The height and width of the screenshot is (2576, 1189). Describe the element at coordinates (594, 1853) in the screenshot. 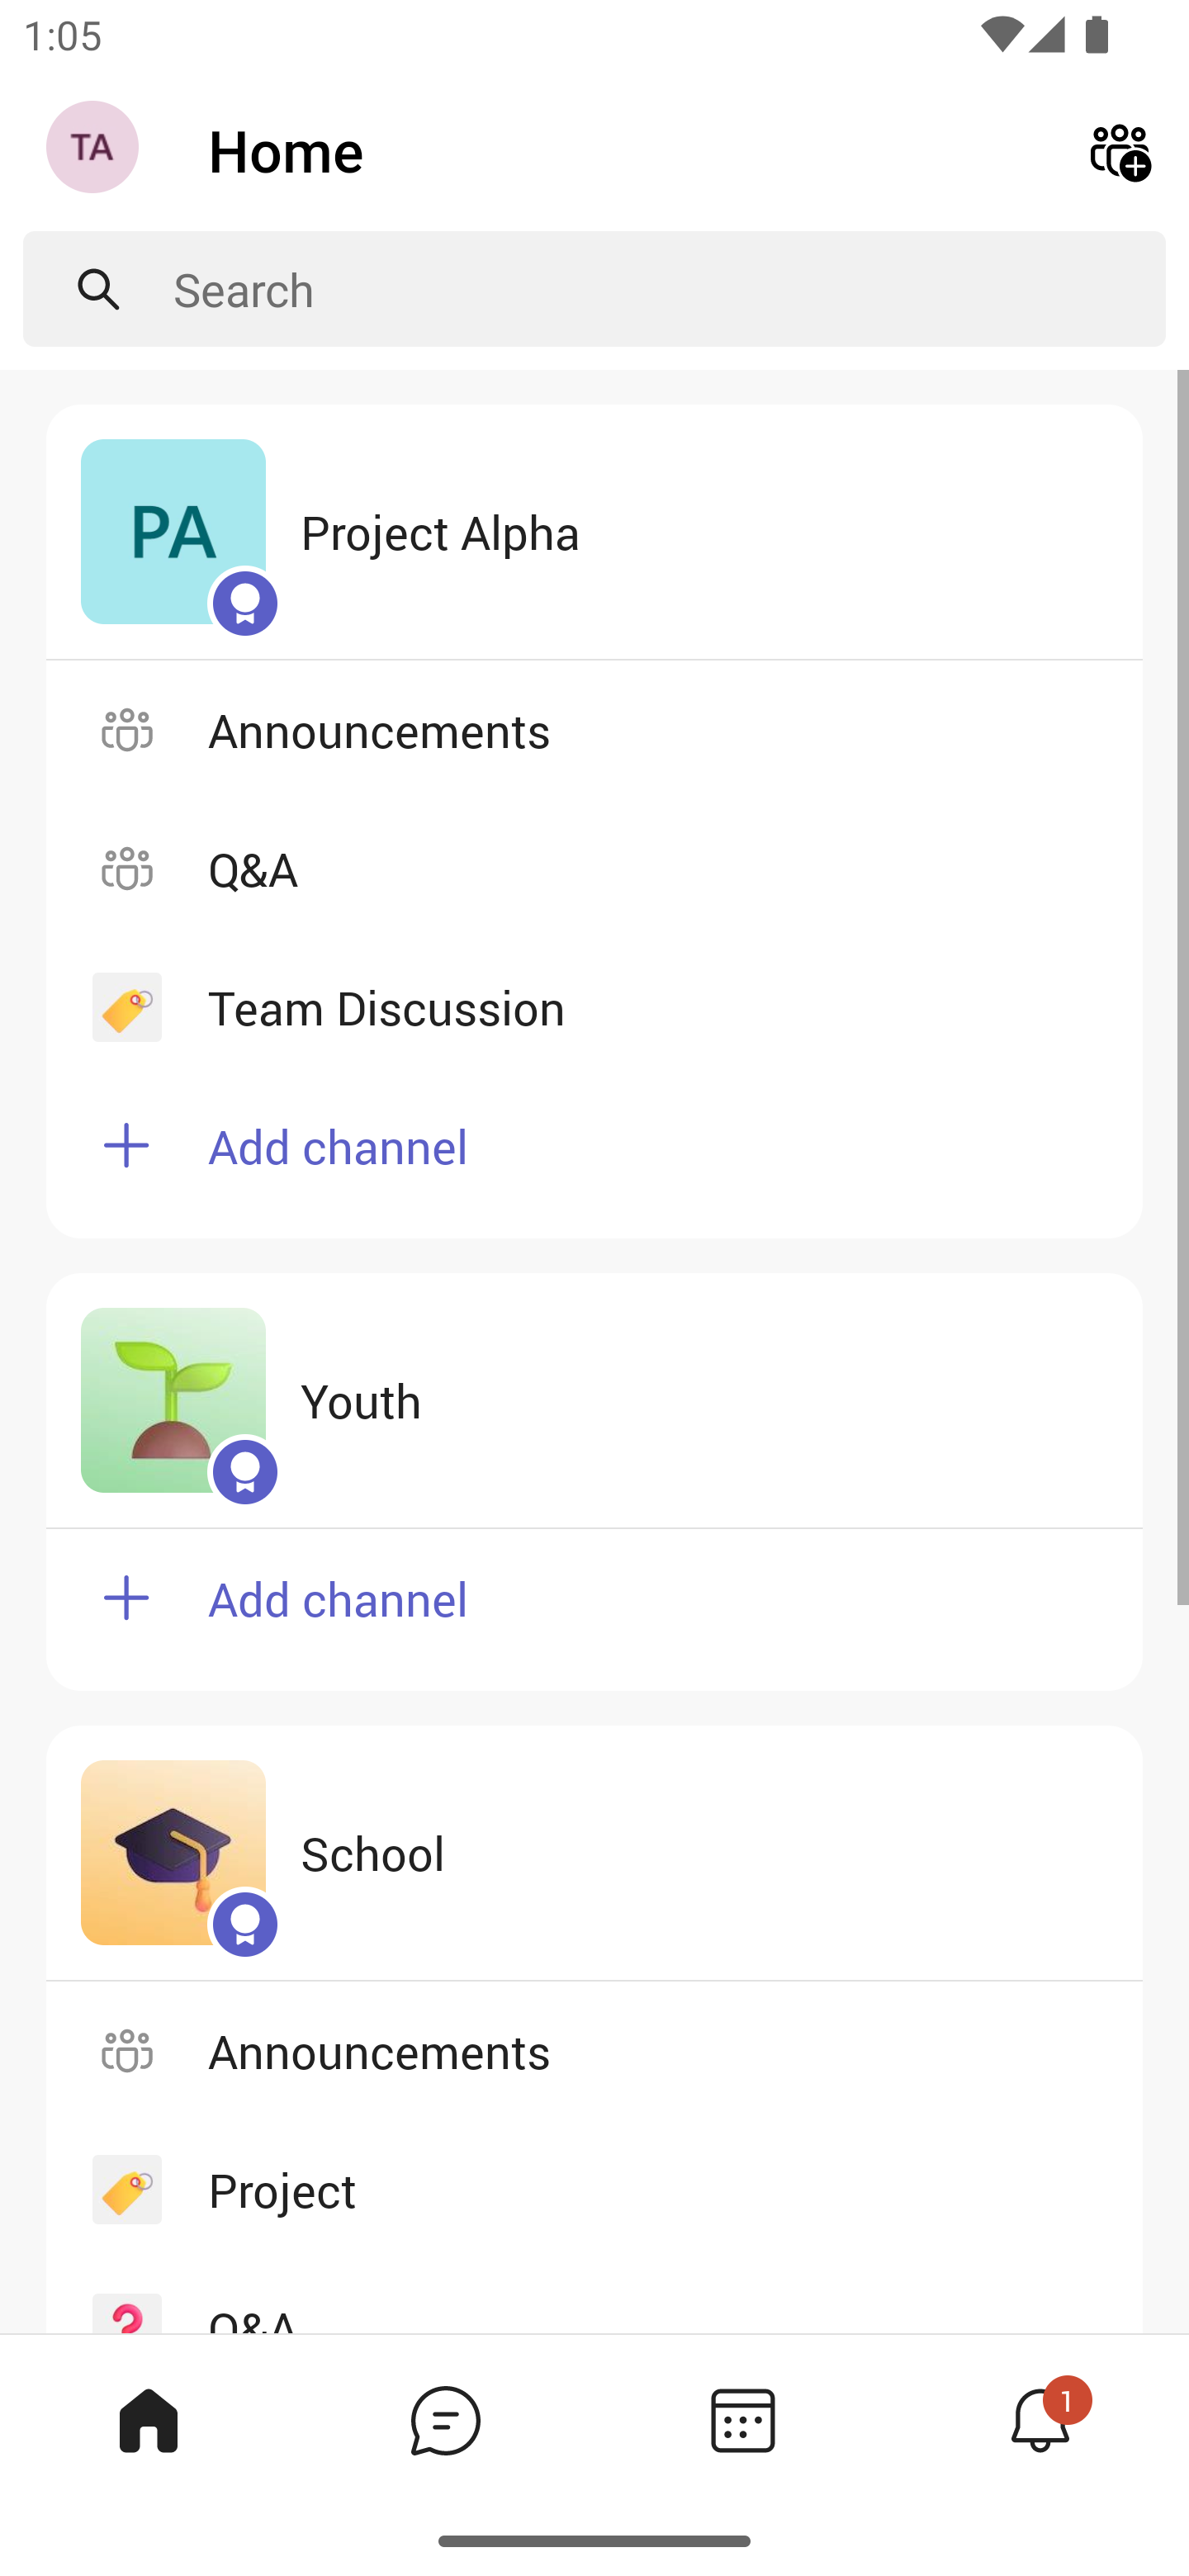

I see `School Community. School` at that location.